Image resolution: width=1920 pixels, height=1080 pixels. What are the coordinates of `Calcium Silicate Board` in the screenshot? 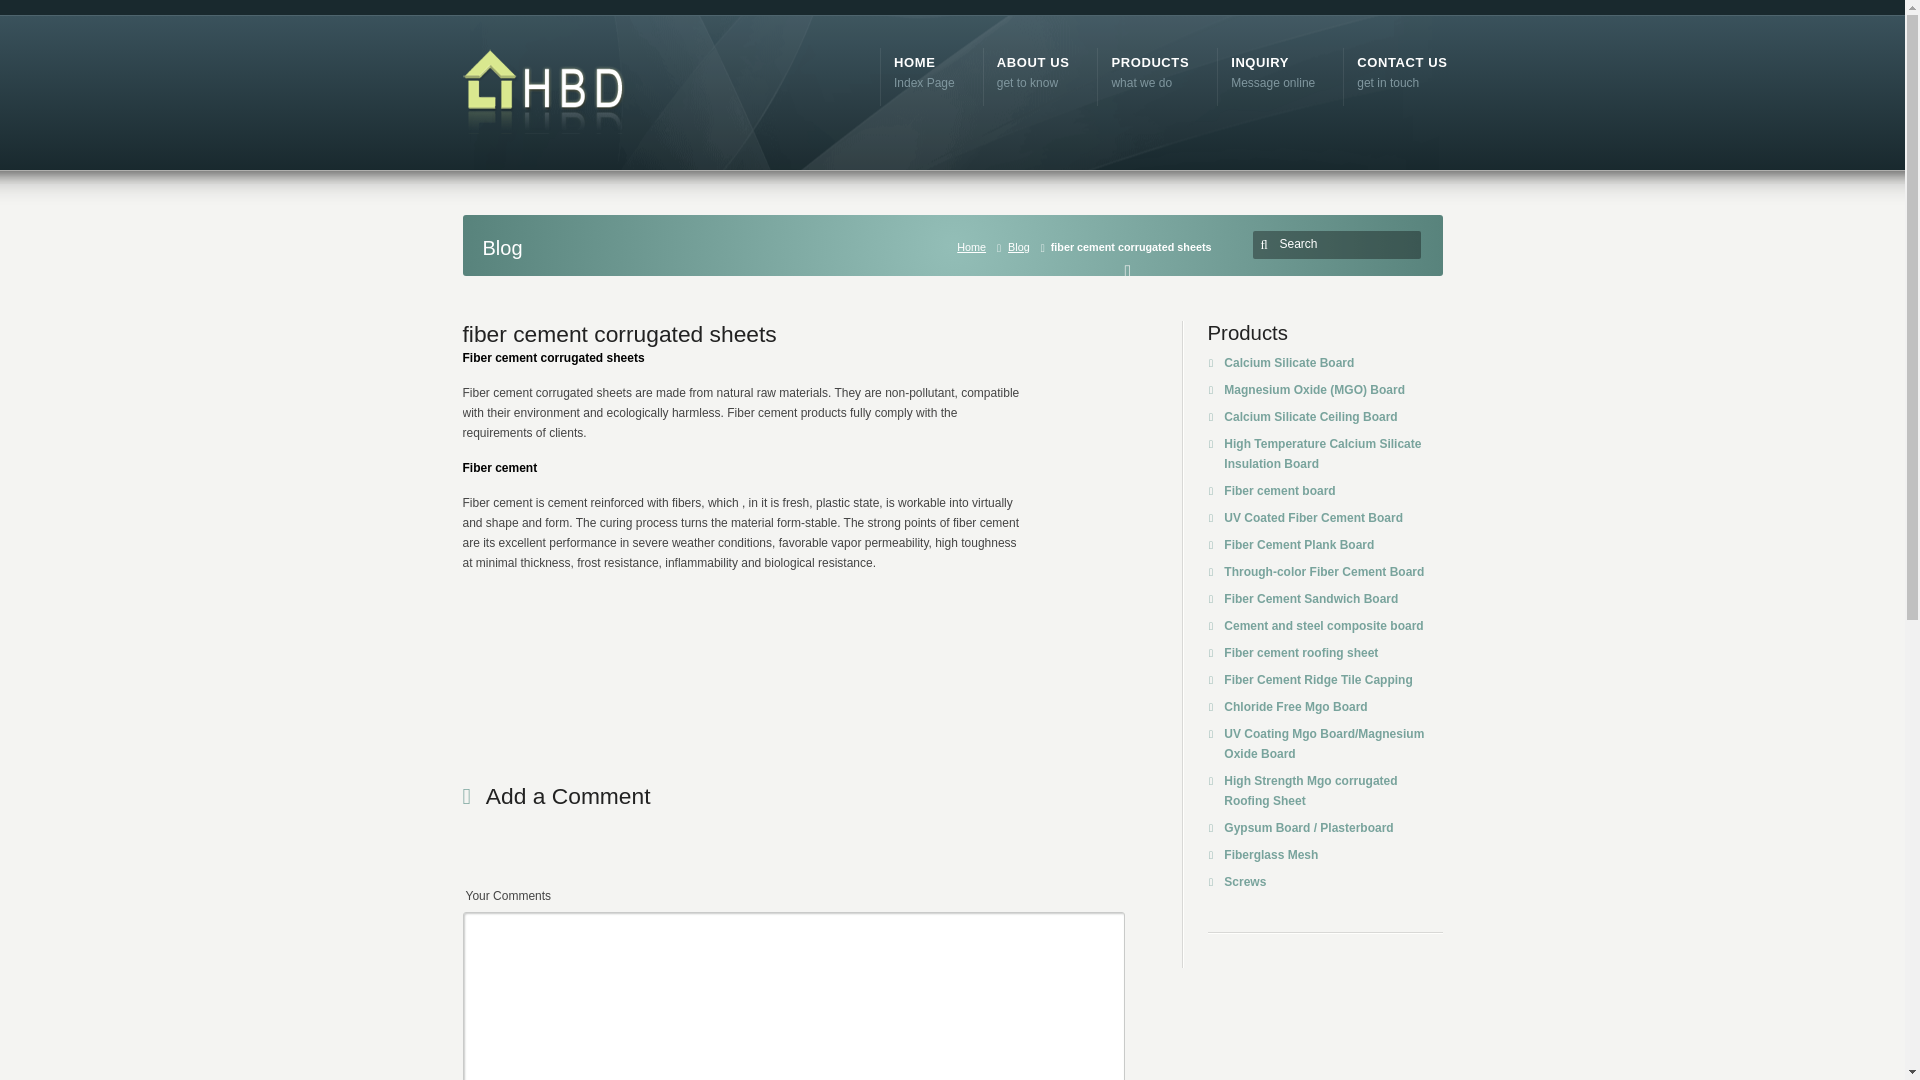 It's located at (1288, 363).